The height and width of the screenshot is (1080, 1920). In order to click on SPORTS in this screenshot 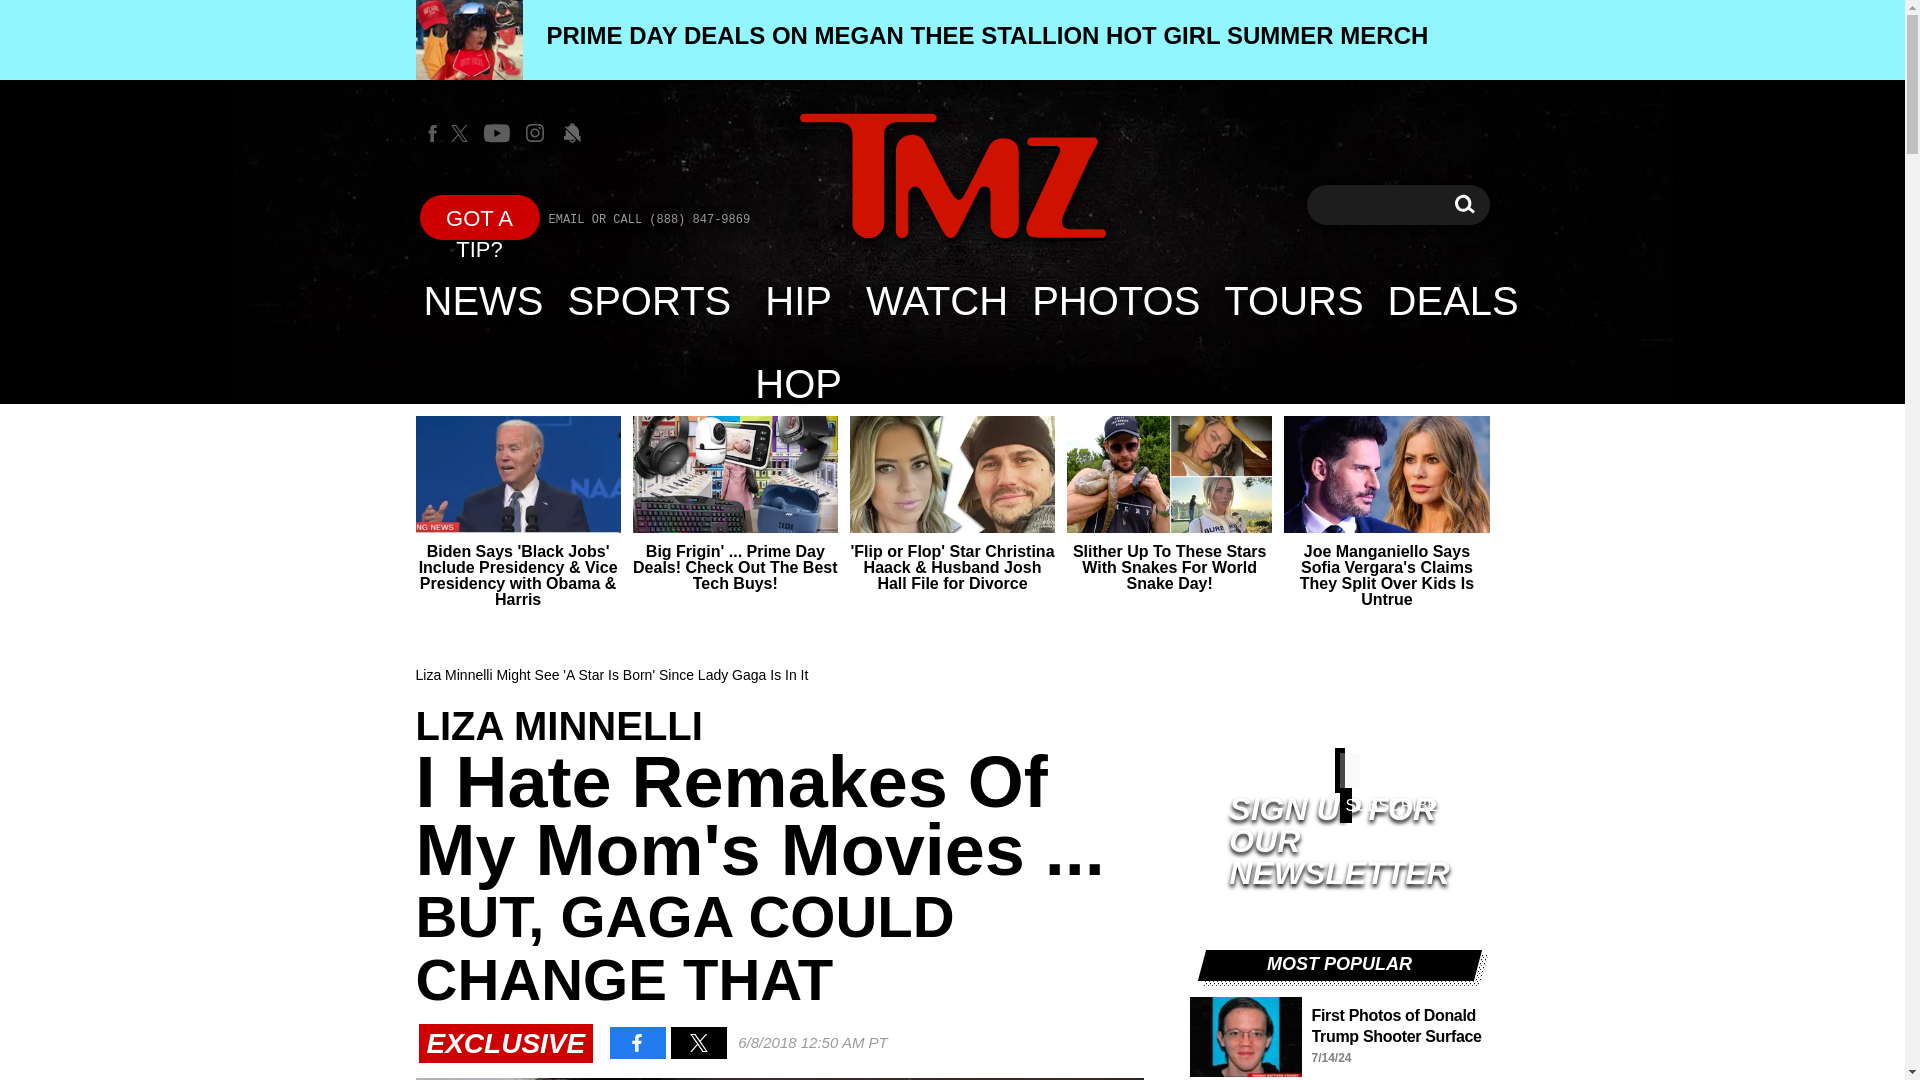, I will do `click(1464, 204)`.